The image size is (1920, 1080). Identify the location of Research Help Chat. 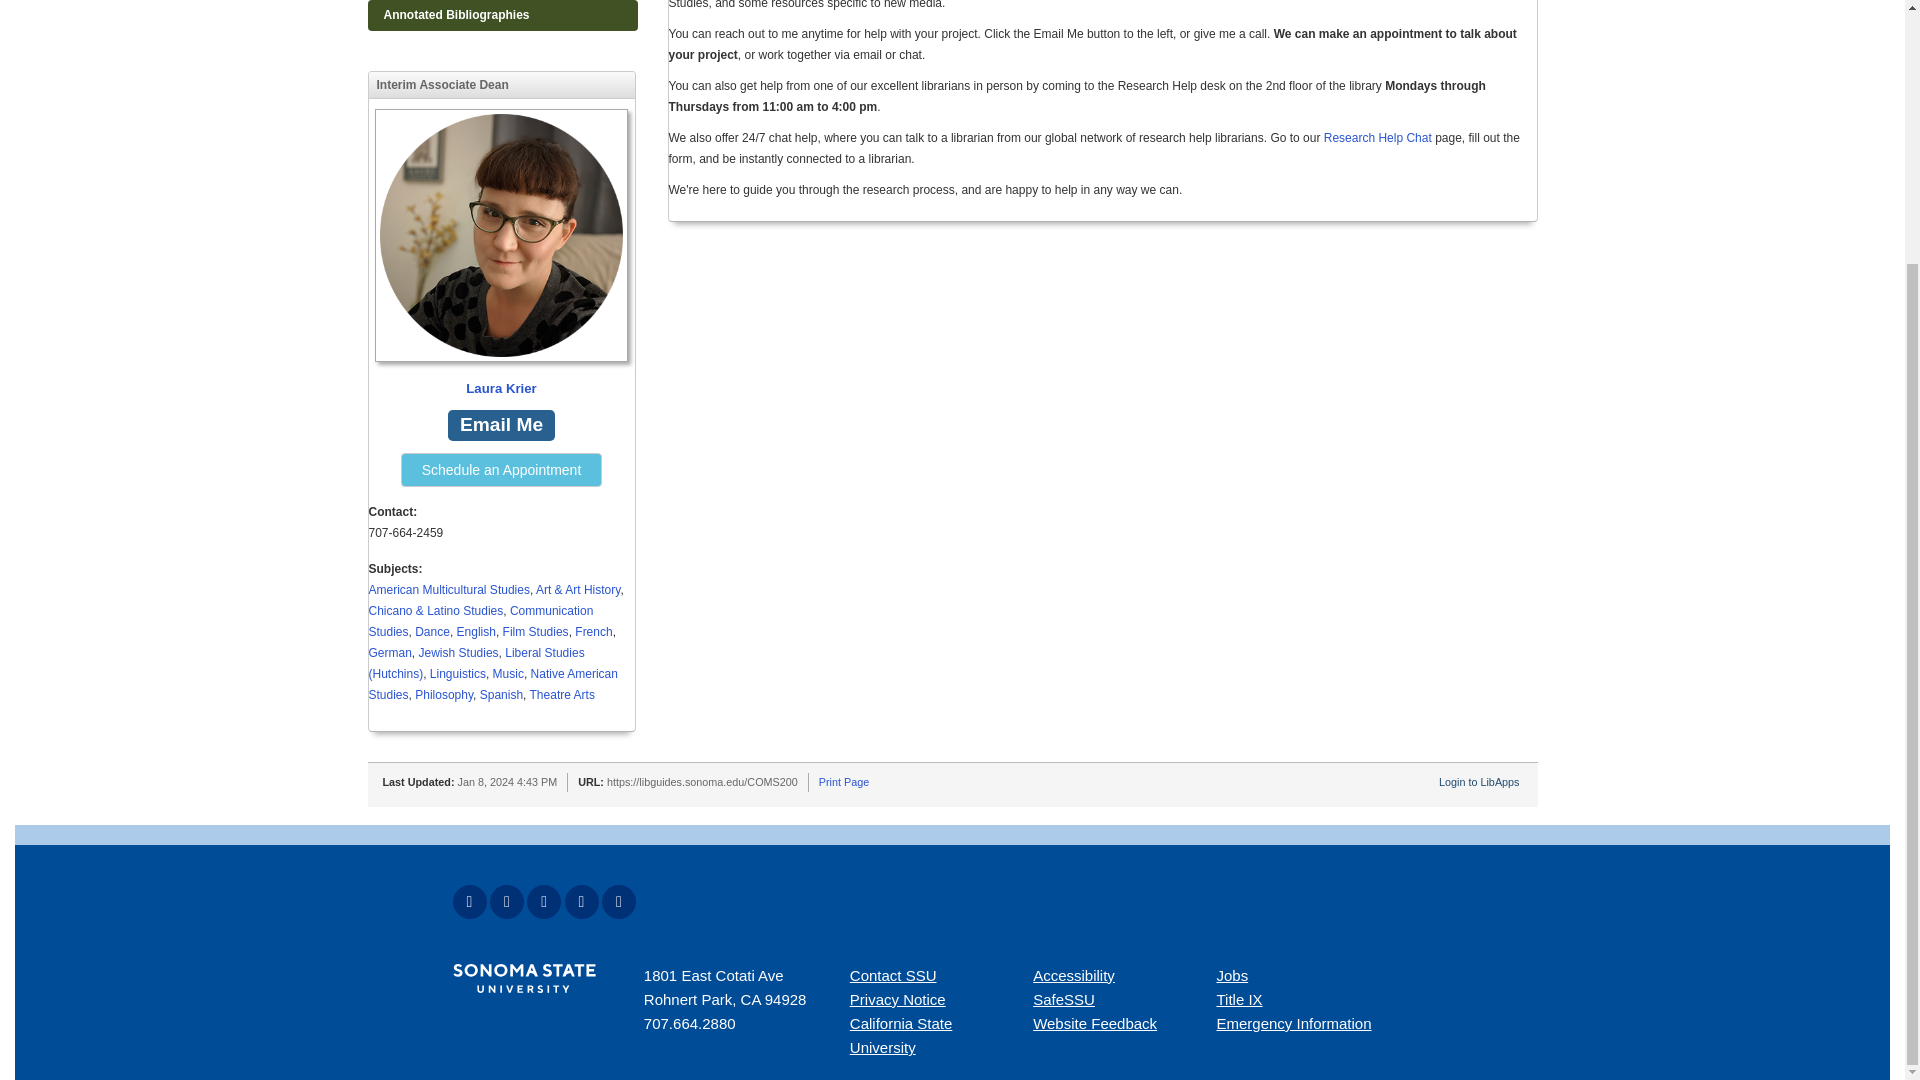
(1378, 137).